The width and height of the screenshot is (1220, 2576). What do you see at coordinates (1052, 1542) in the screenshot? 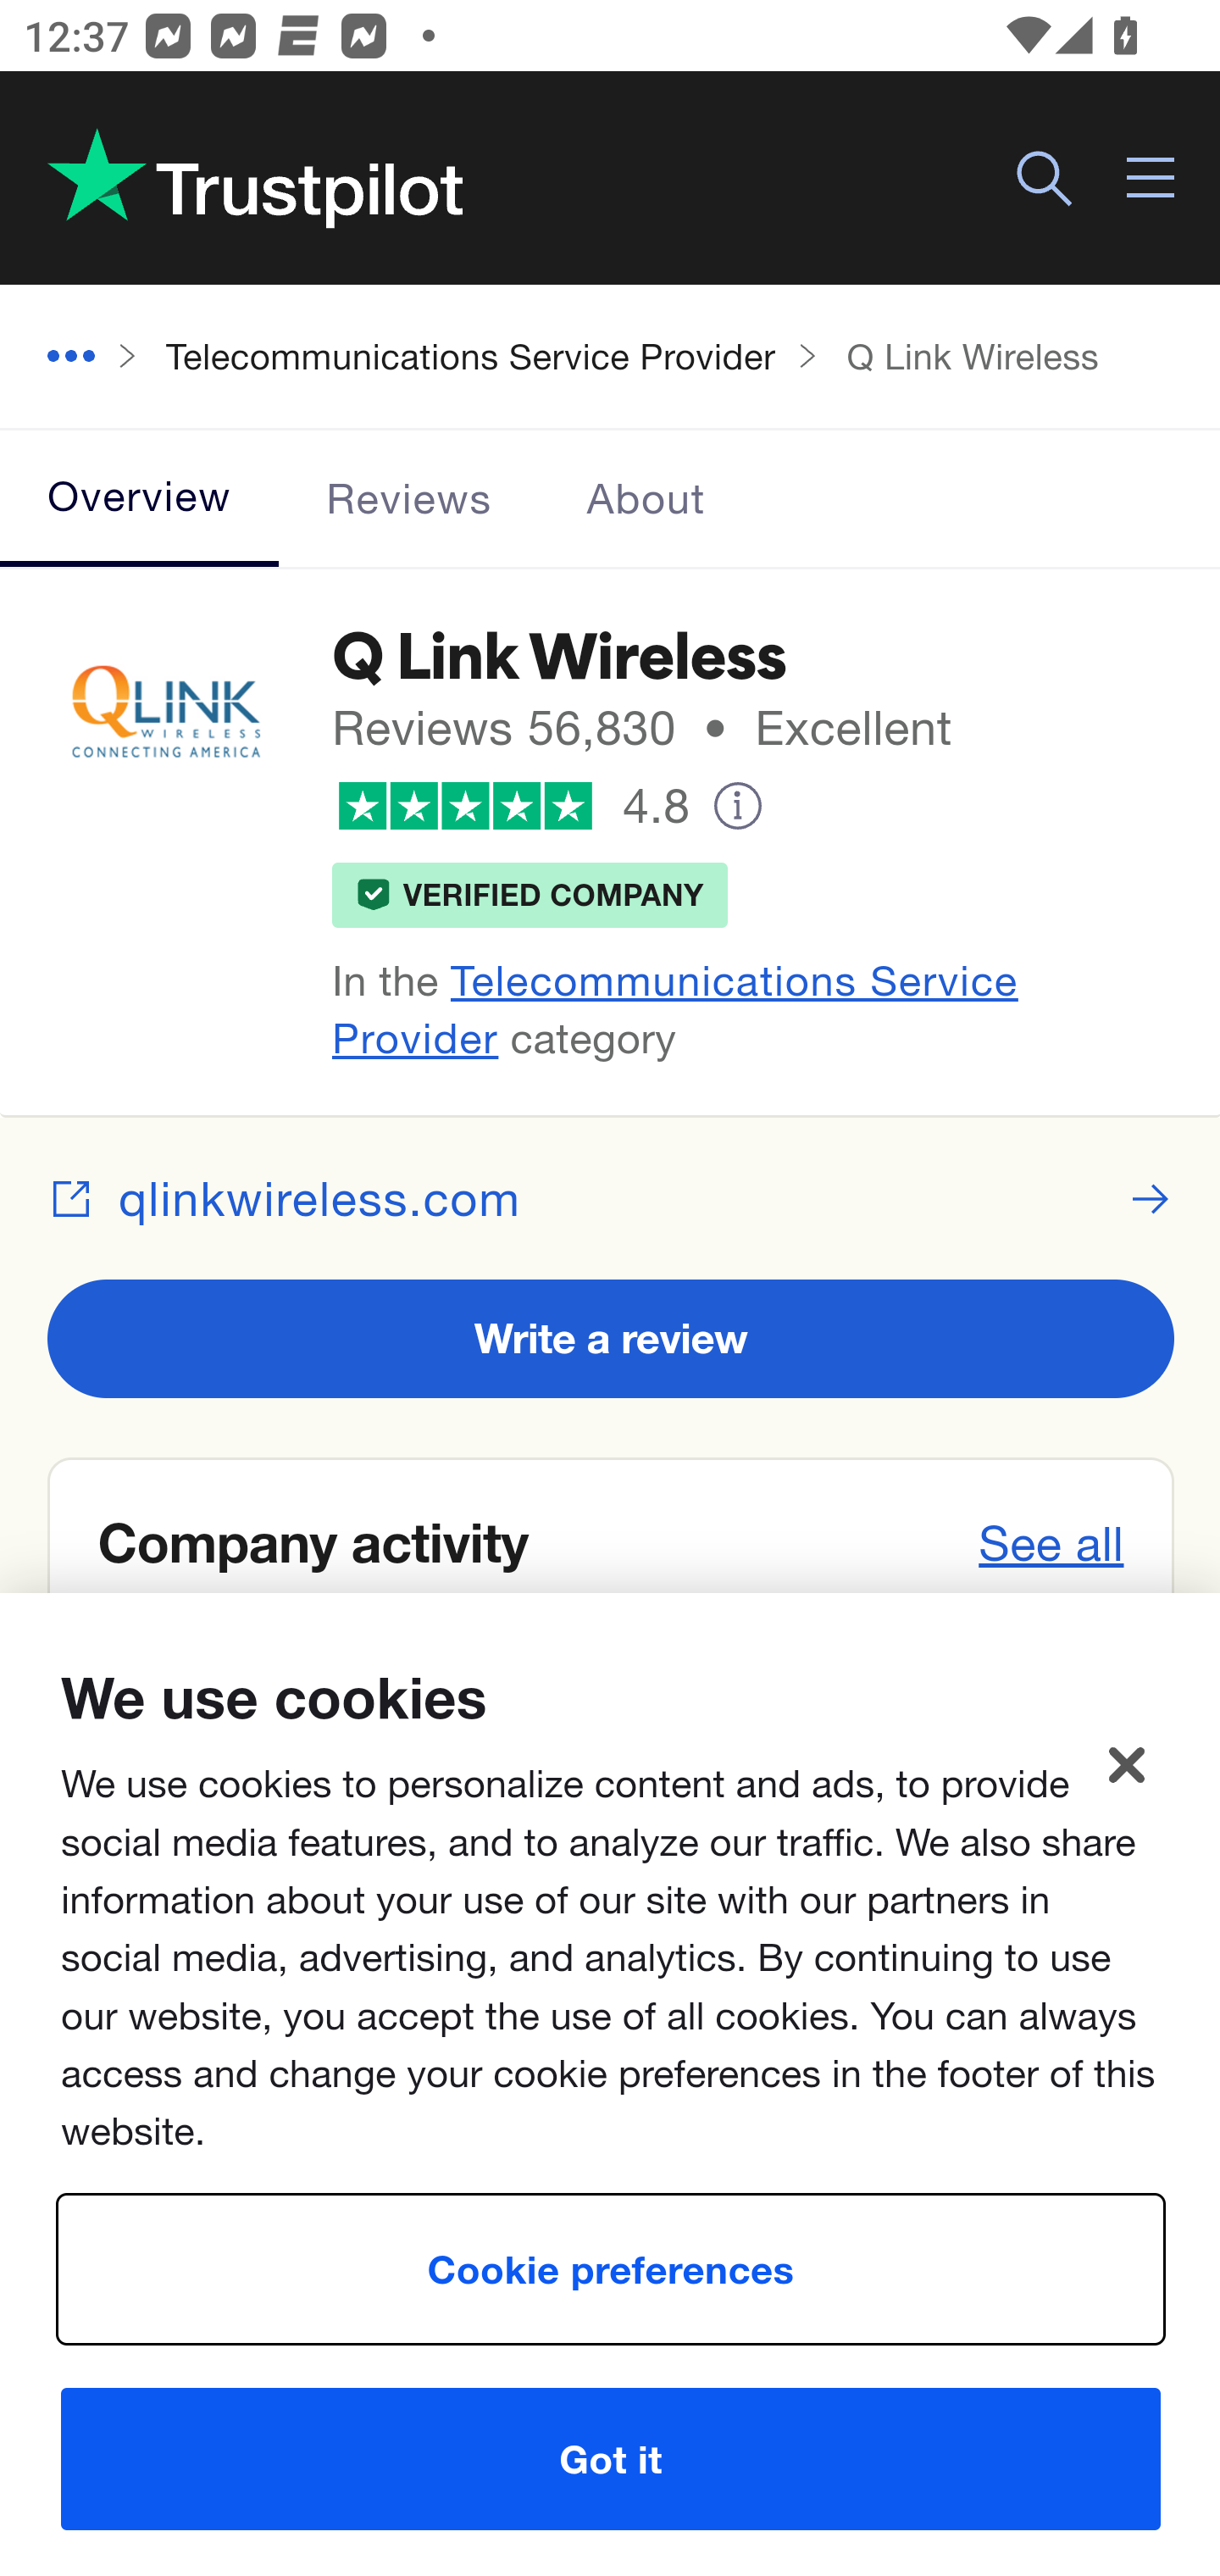
I see `See all` at bounding box center [1052, 1542].